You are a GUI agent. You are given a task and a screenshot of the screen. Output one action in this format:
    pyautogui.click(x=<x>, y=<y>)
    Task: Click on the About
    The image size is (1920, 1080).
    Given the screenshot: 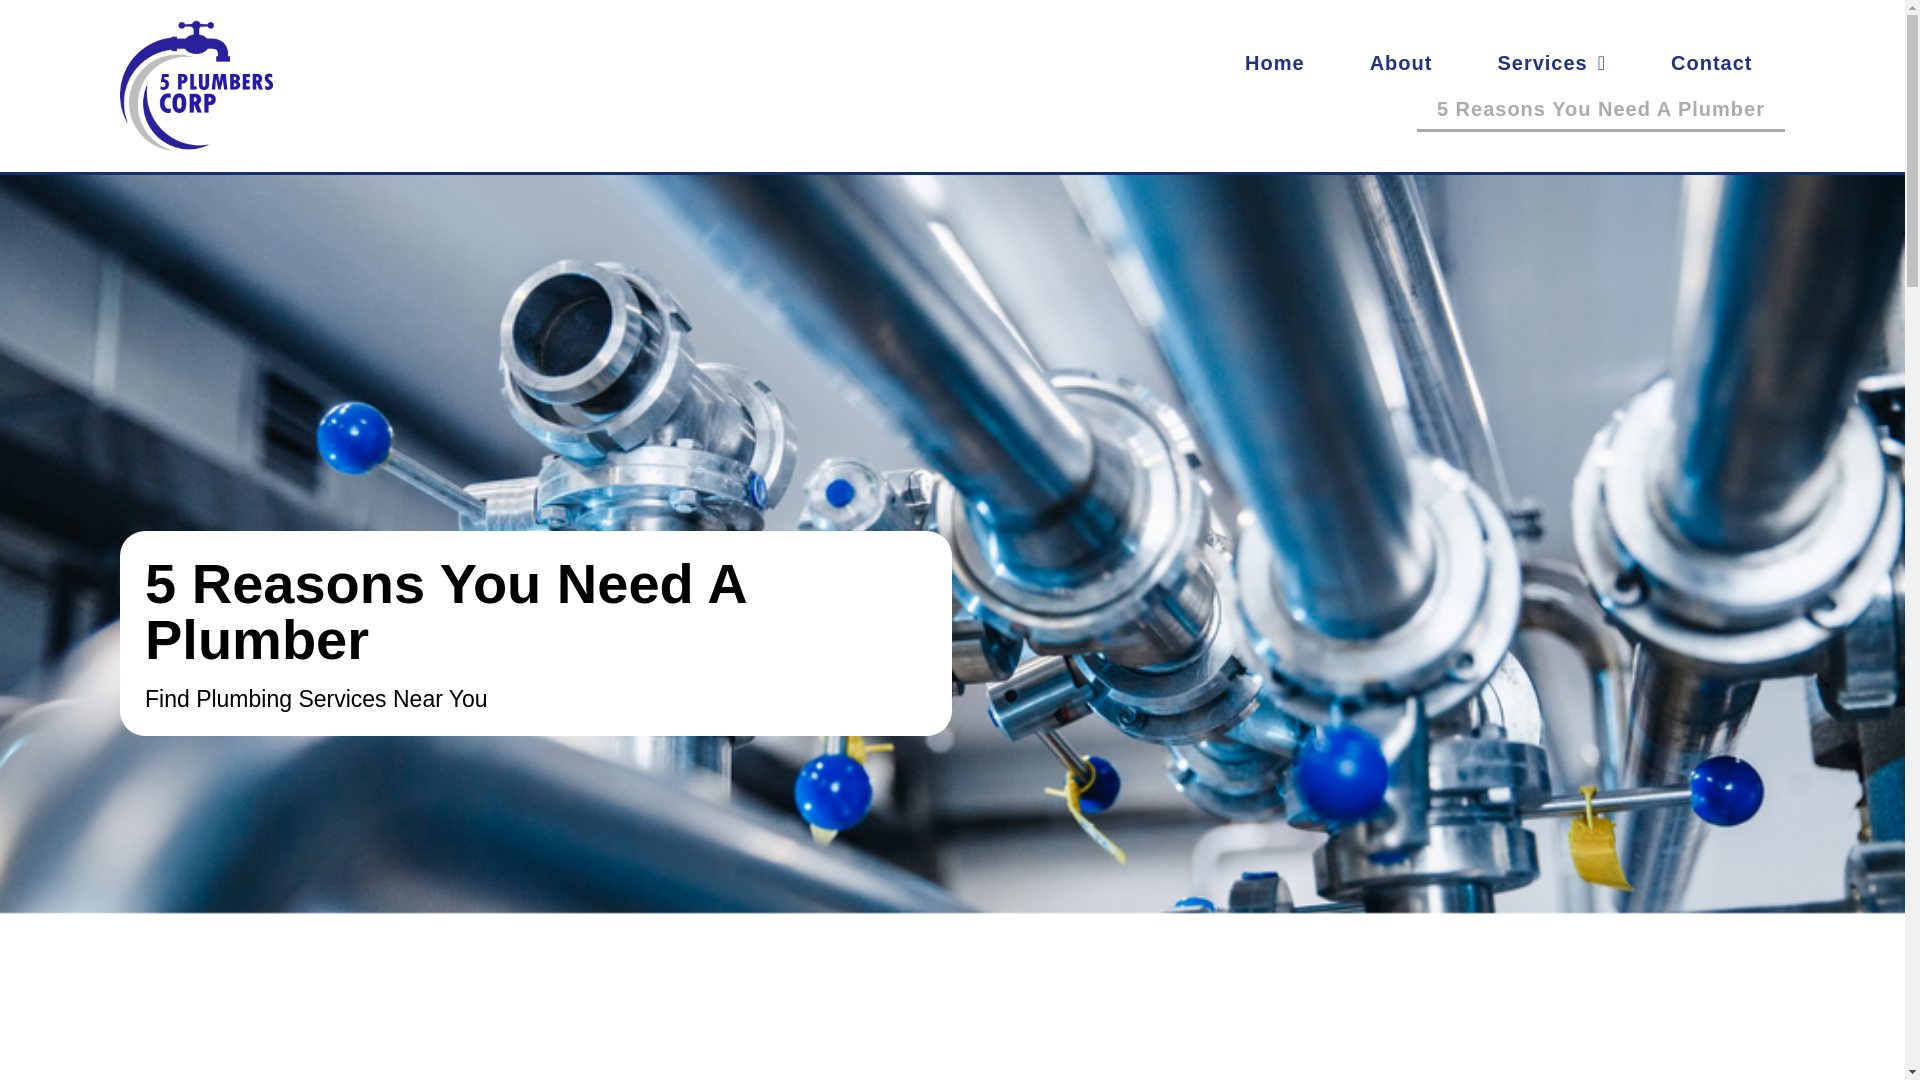 What is the action you would take?
    pyautogui.click(x=1401, y=62)
    